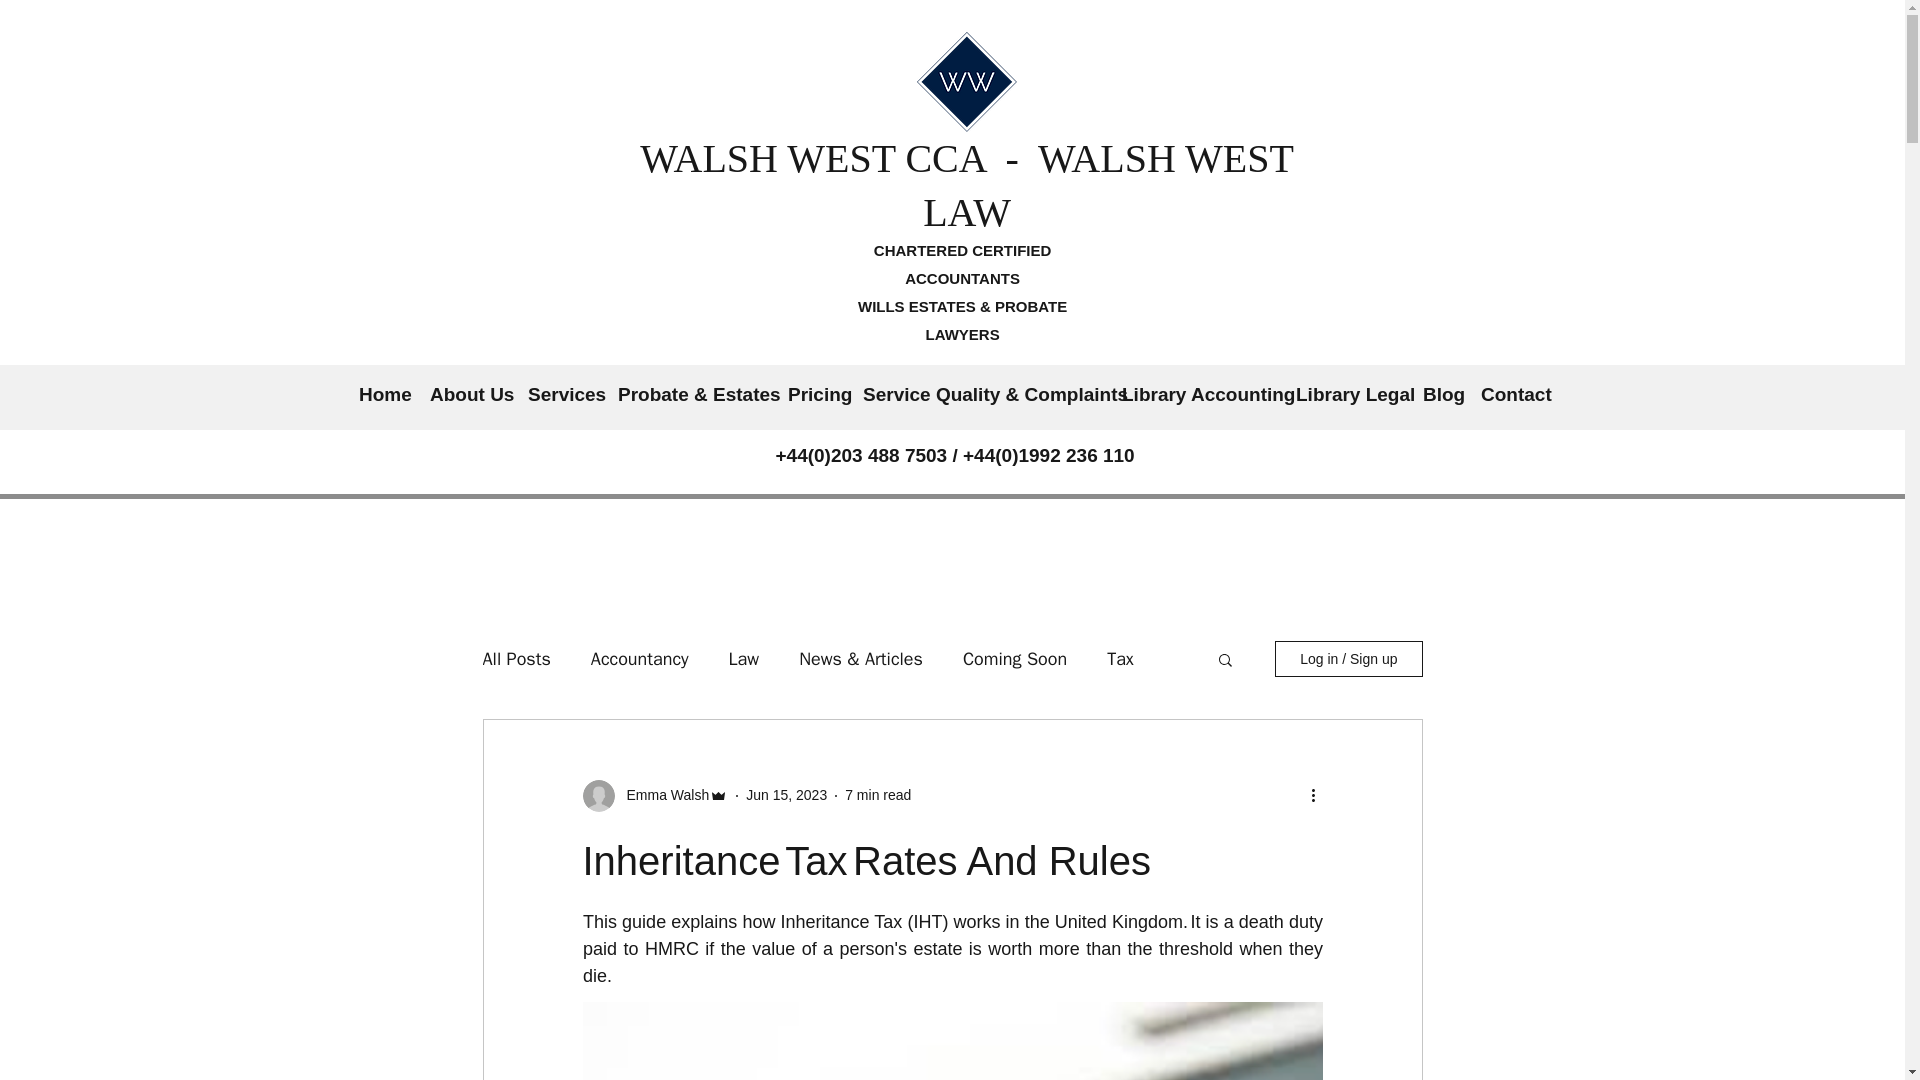 This screenshot has height=1080, width=1920. I want to click on Tax, so click(1120, 657).